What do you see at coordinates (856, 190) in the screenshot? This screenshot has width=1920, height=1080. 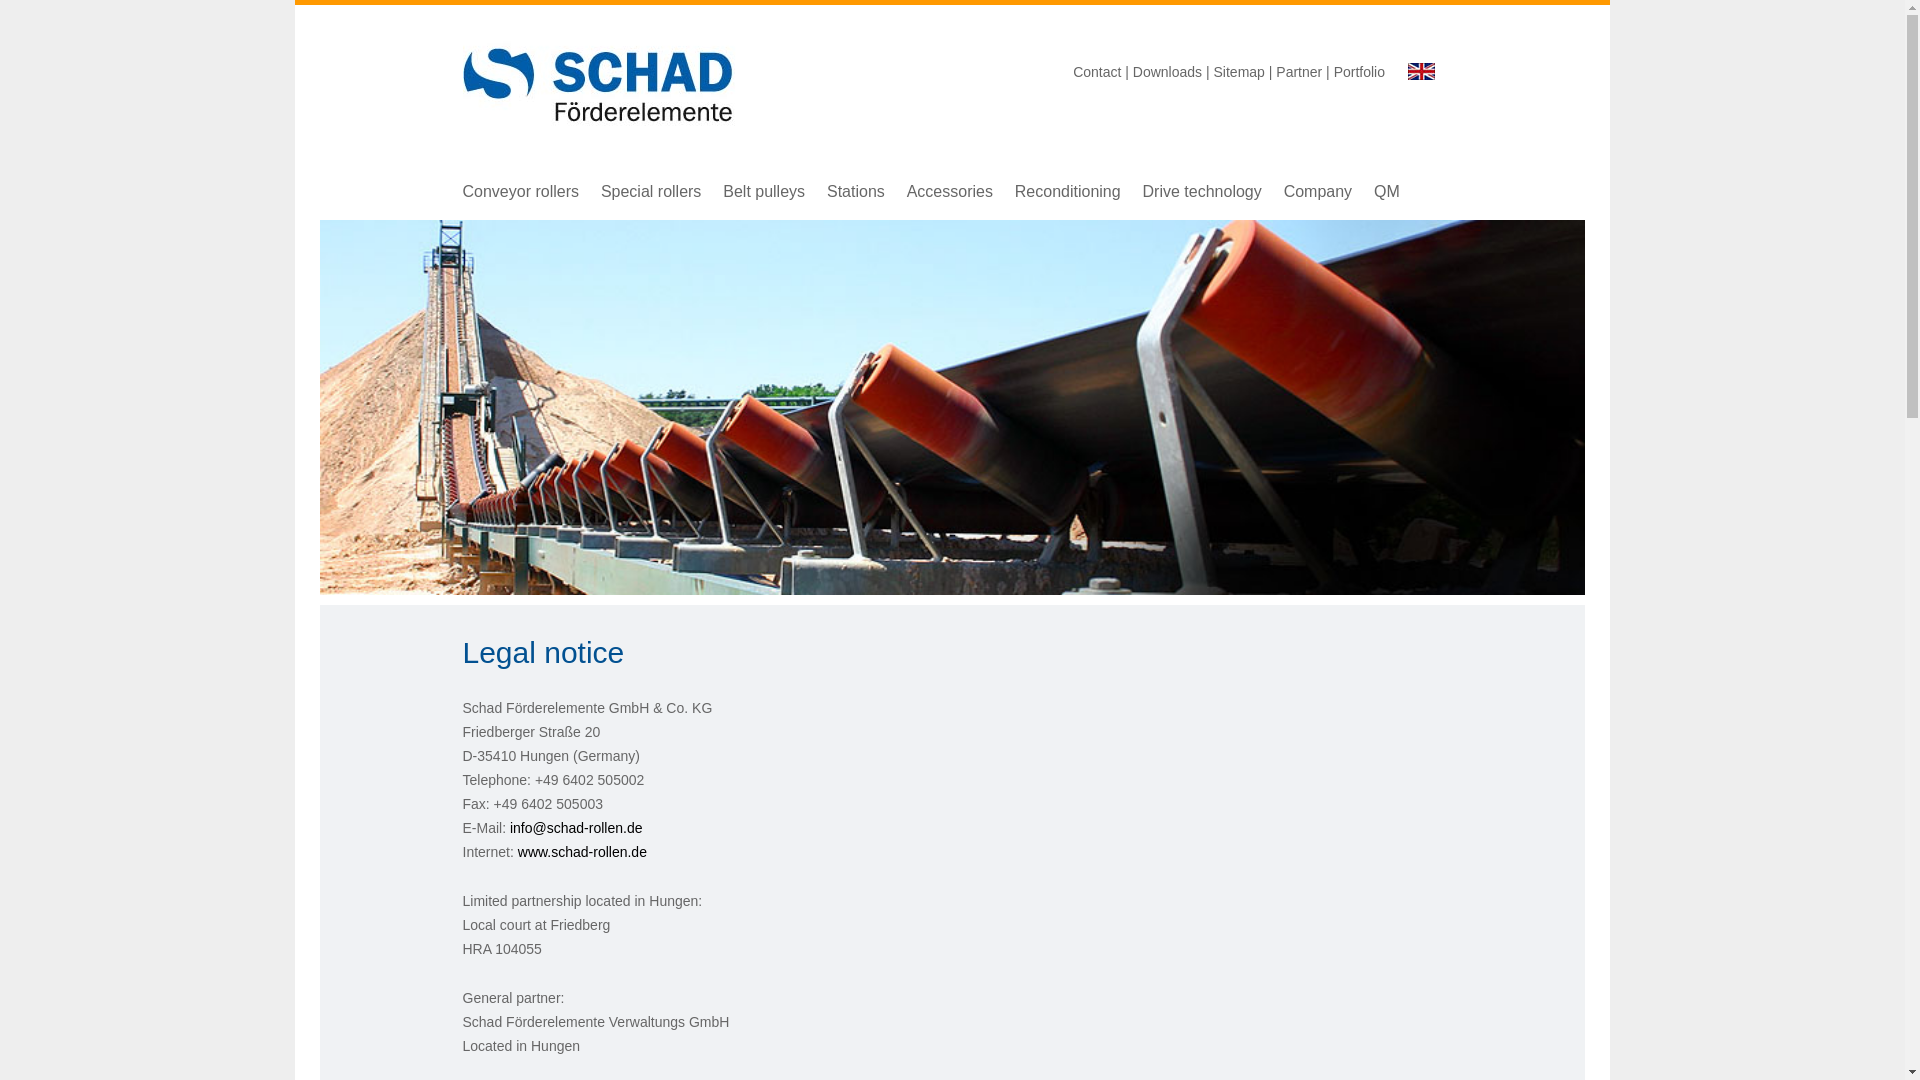 I see `Stations` at bounding box center [856, 190].